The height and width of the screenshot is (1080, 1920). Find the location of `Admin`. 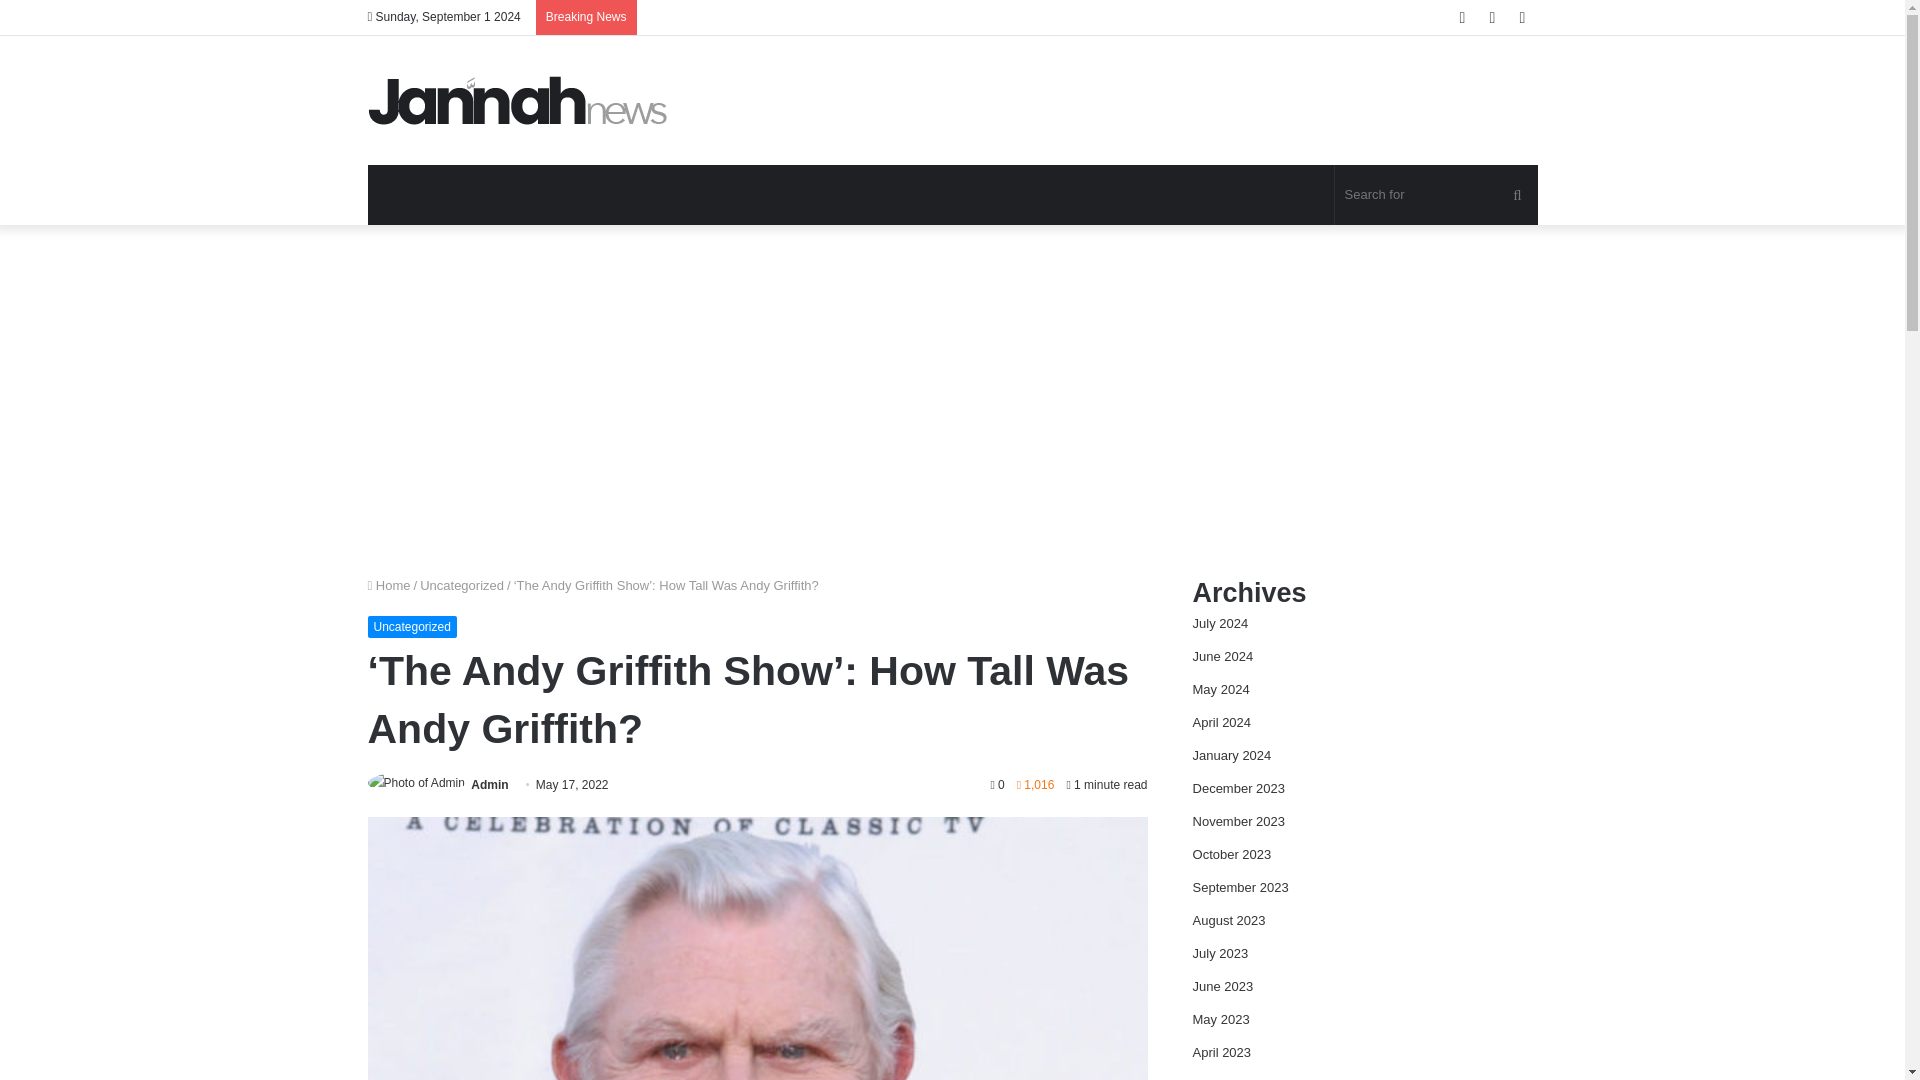

Admin is located at coordinates (489, 784).